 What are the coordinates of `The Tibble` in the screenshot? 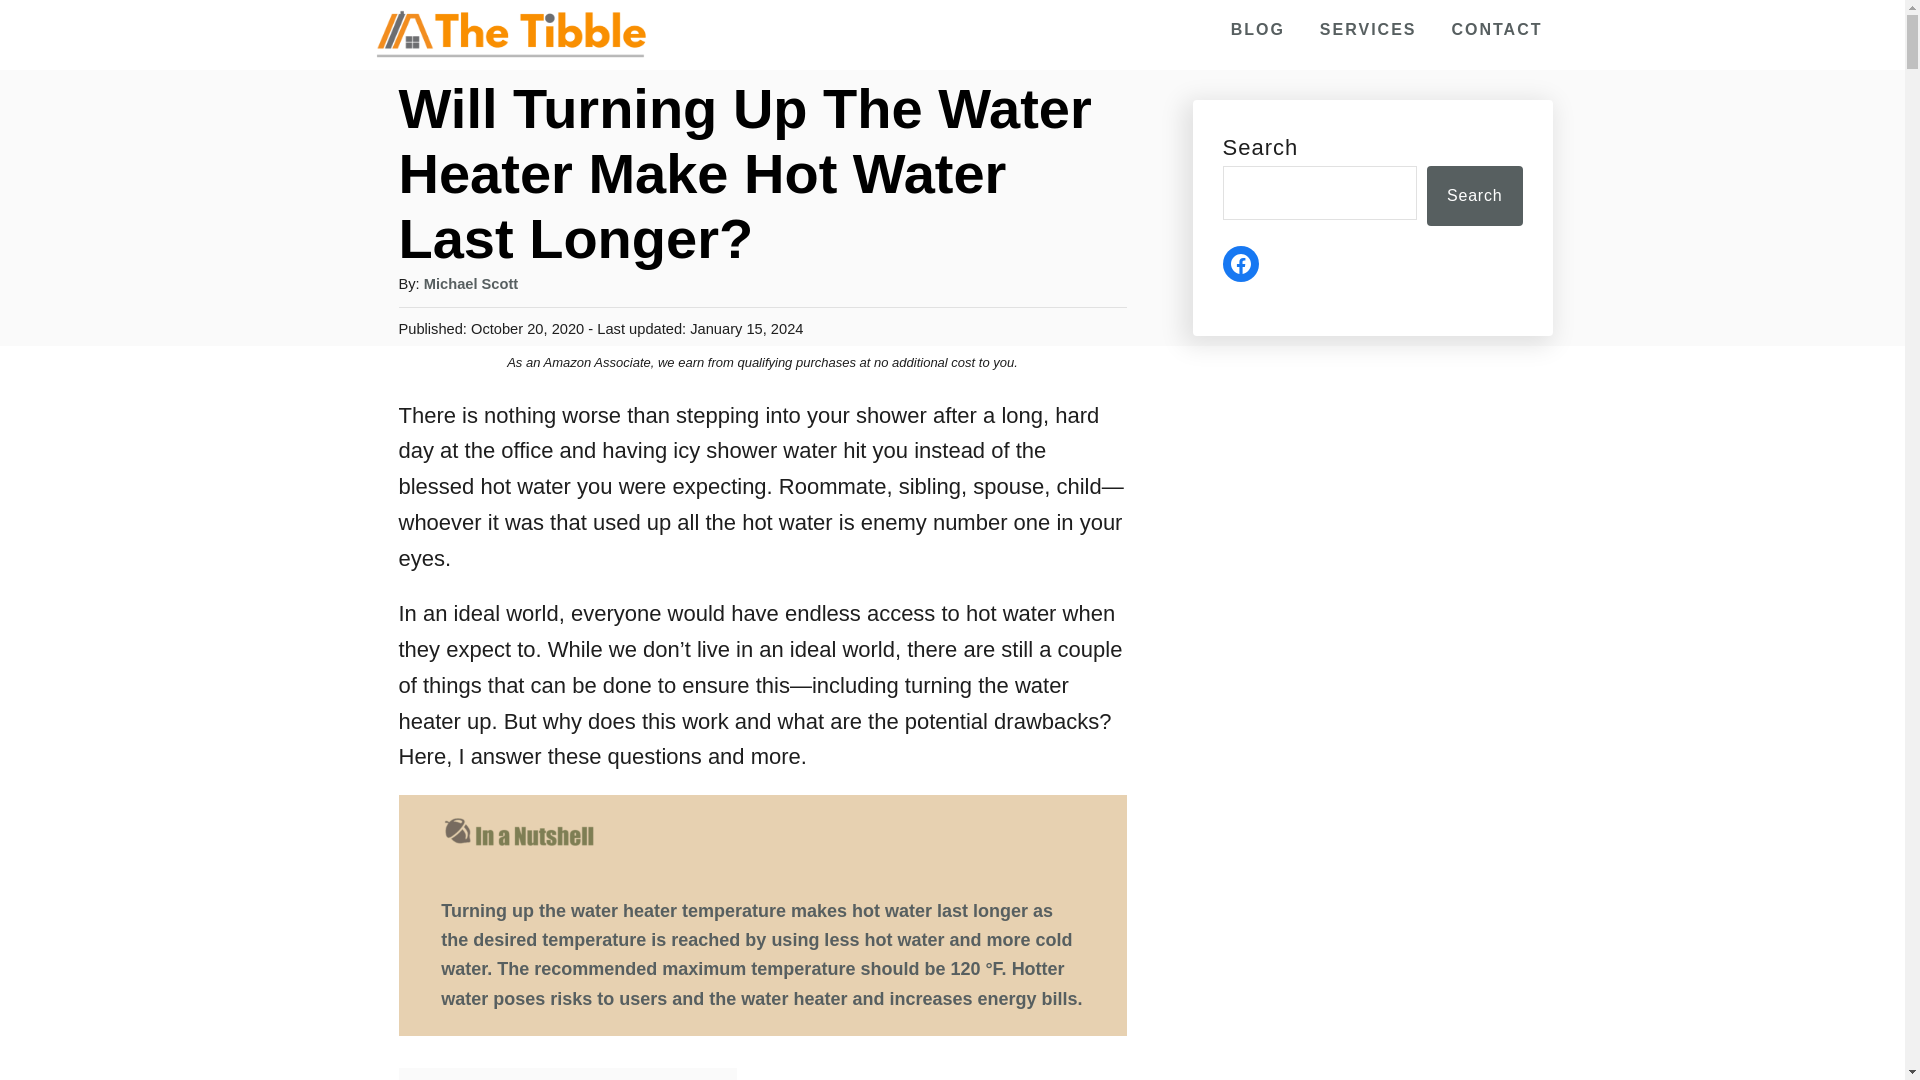 It's located at (510, 34).